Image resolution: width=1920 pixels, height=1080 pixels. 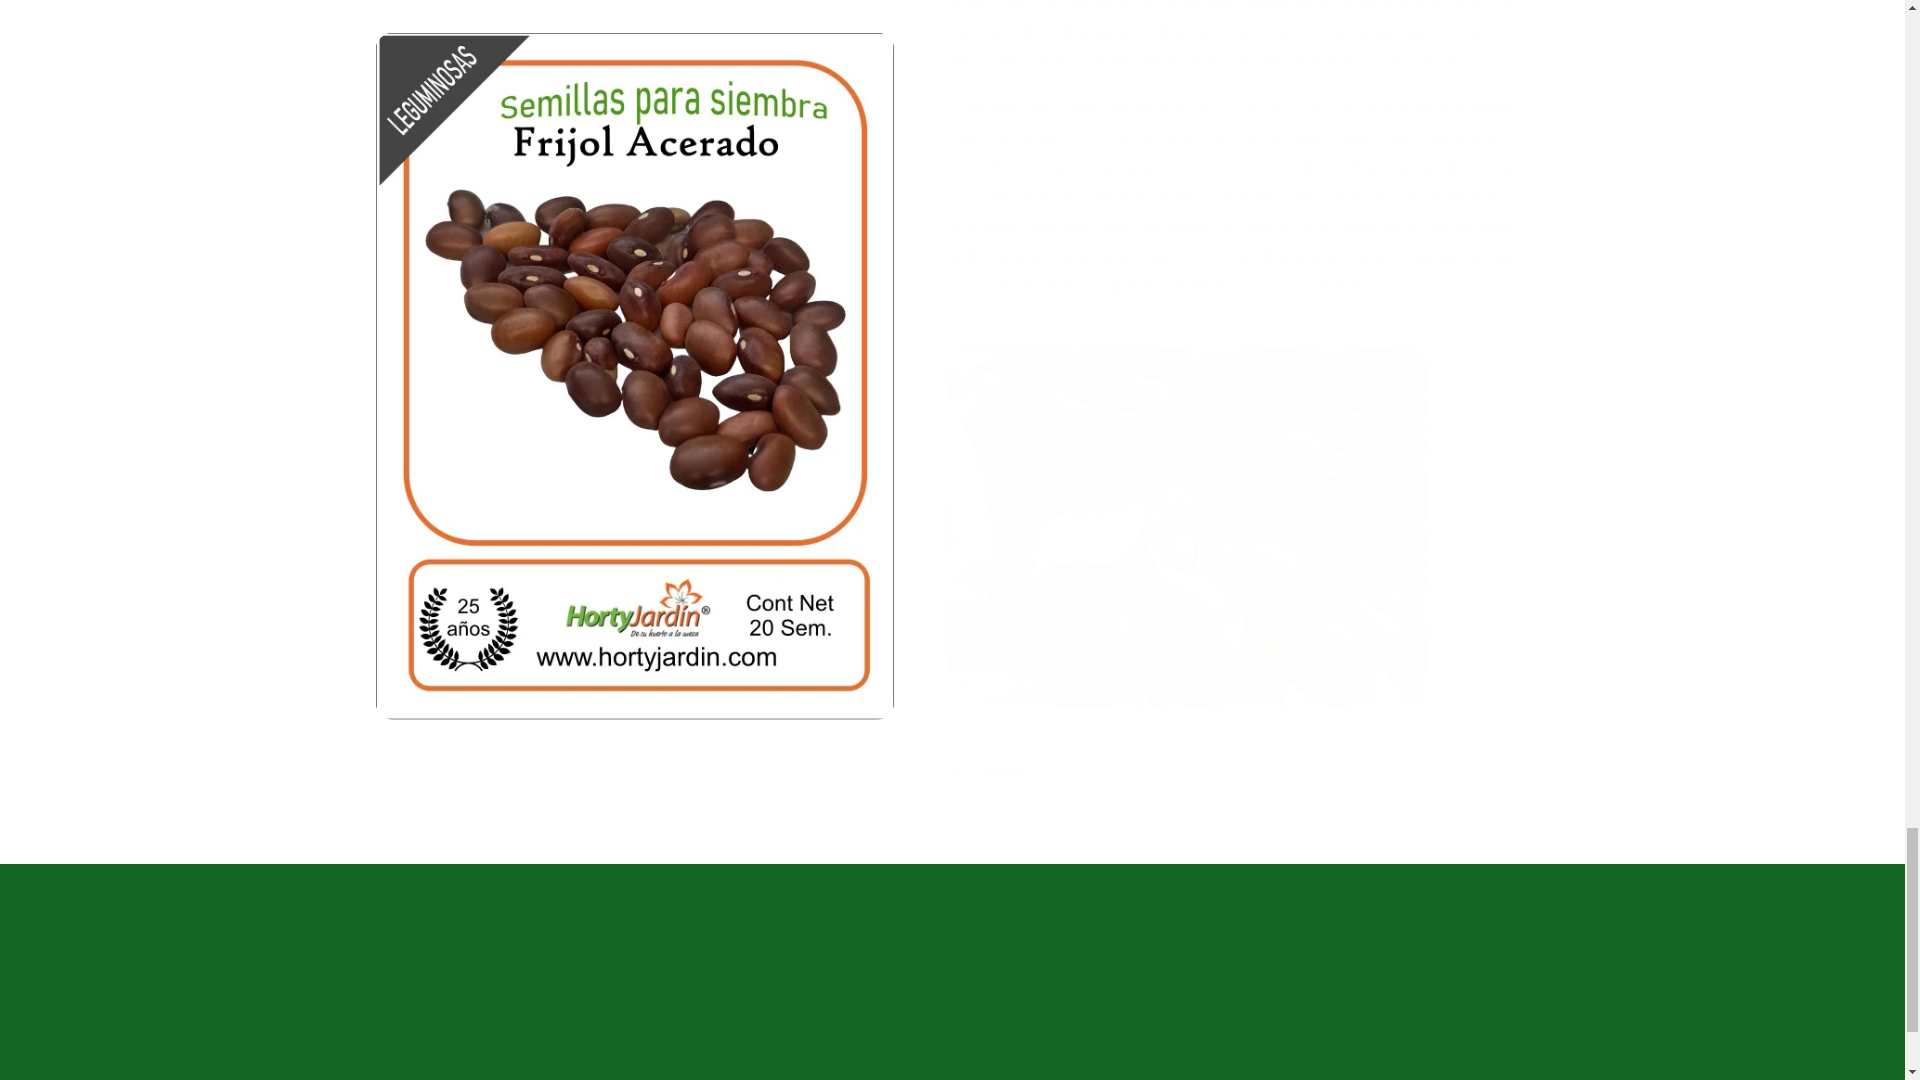 I want to click on Search Frequent questions Notice of Privacy, so click(x=952, y=968).